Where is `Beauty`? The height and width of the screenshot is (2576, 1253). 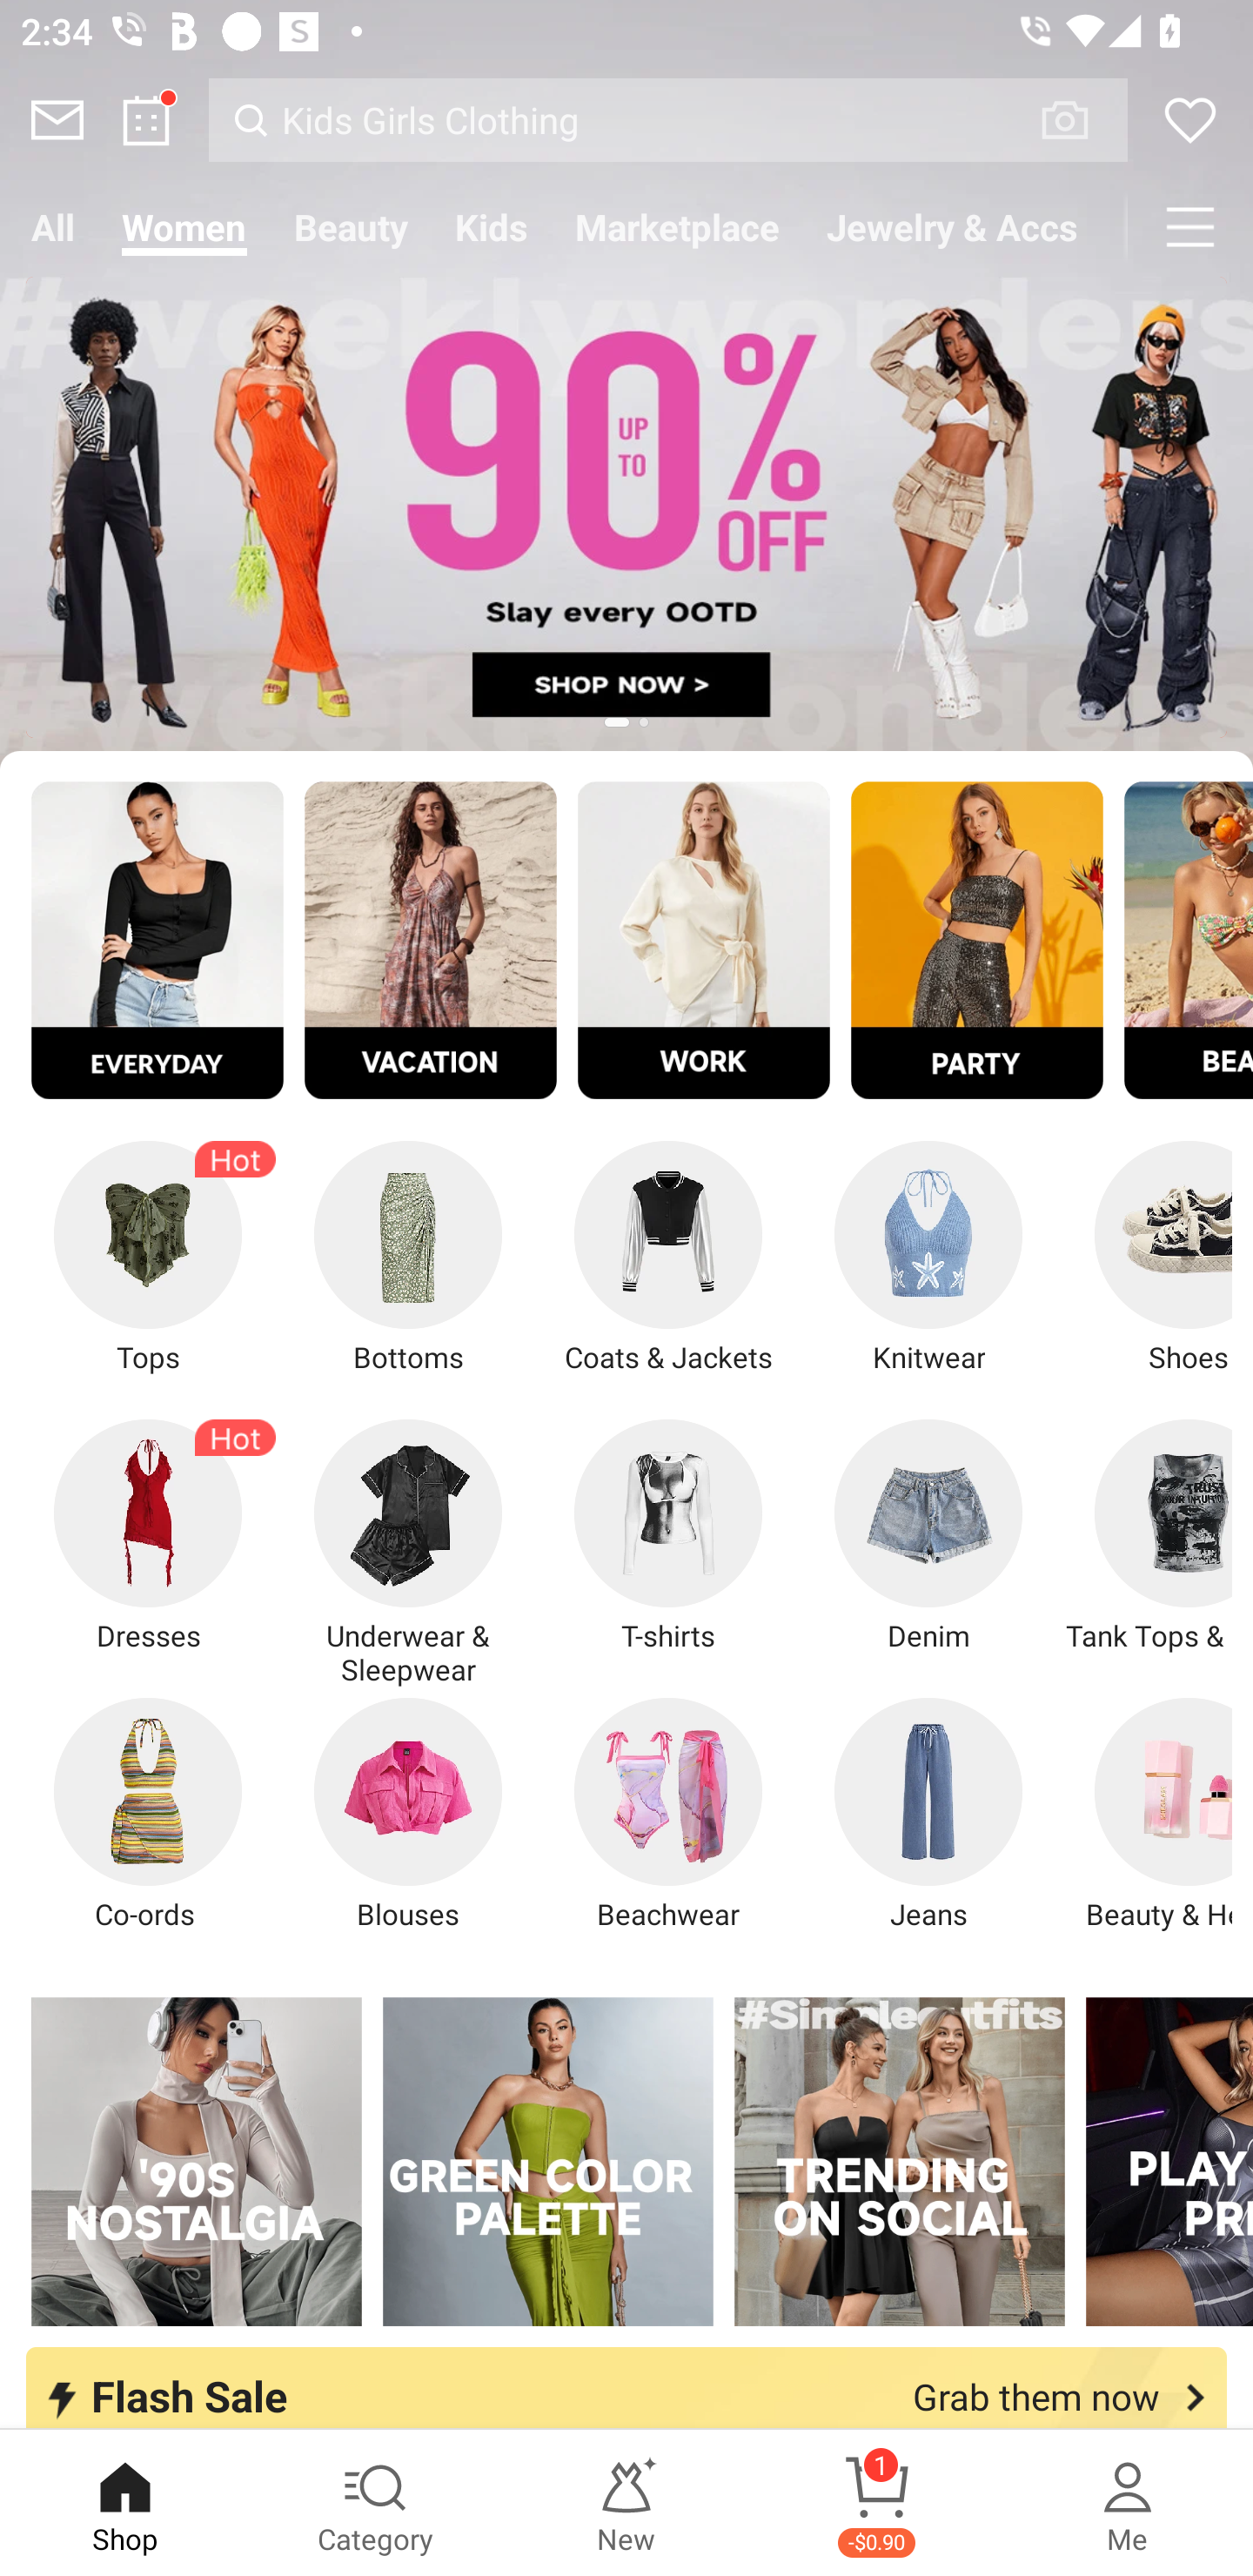
Beauty is located at coordinates (351, 226).